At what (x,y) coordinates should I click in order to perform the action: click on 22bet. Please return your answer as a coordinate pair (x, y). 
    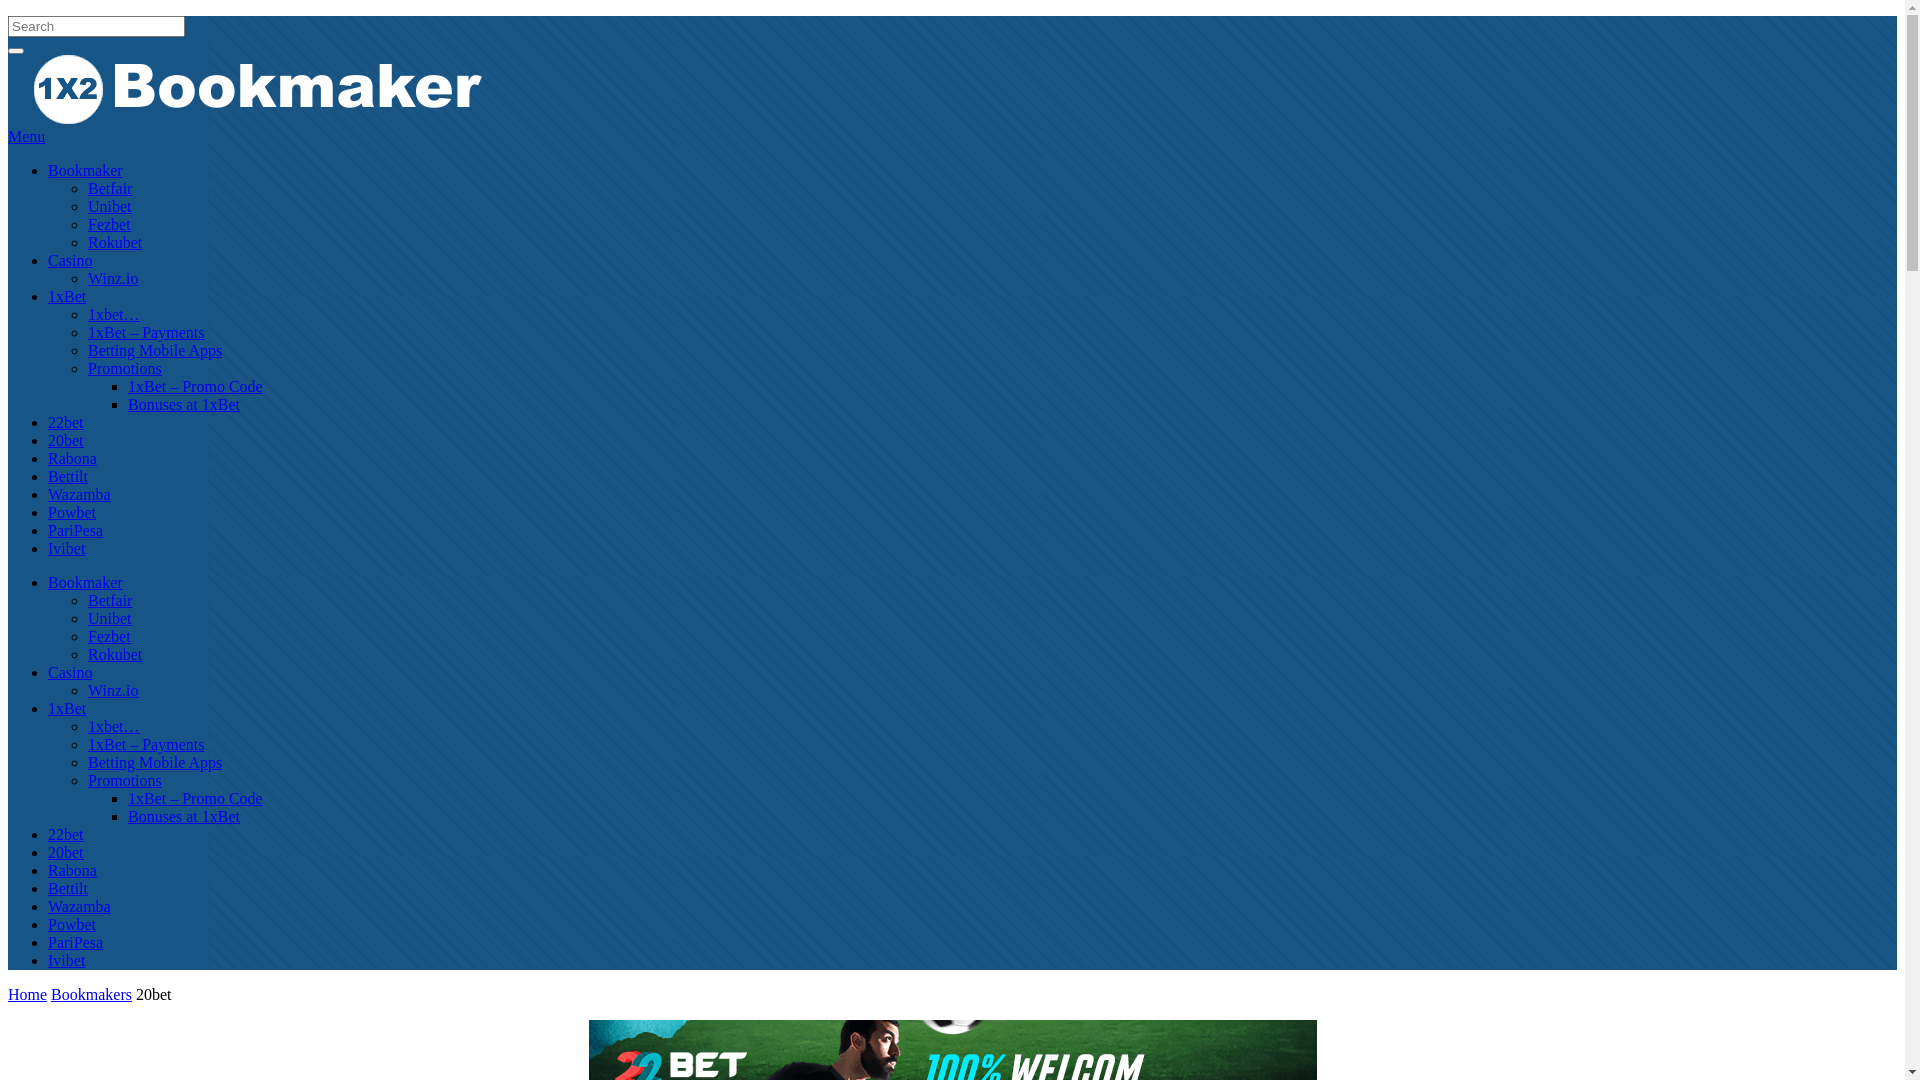
    Looking at the image, I should click on (66, 422).